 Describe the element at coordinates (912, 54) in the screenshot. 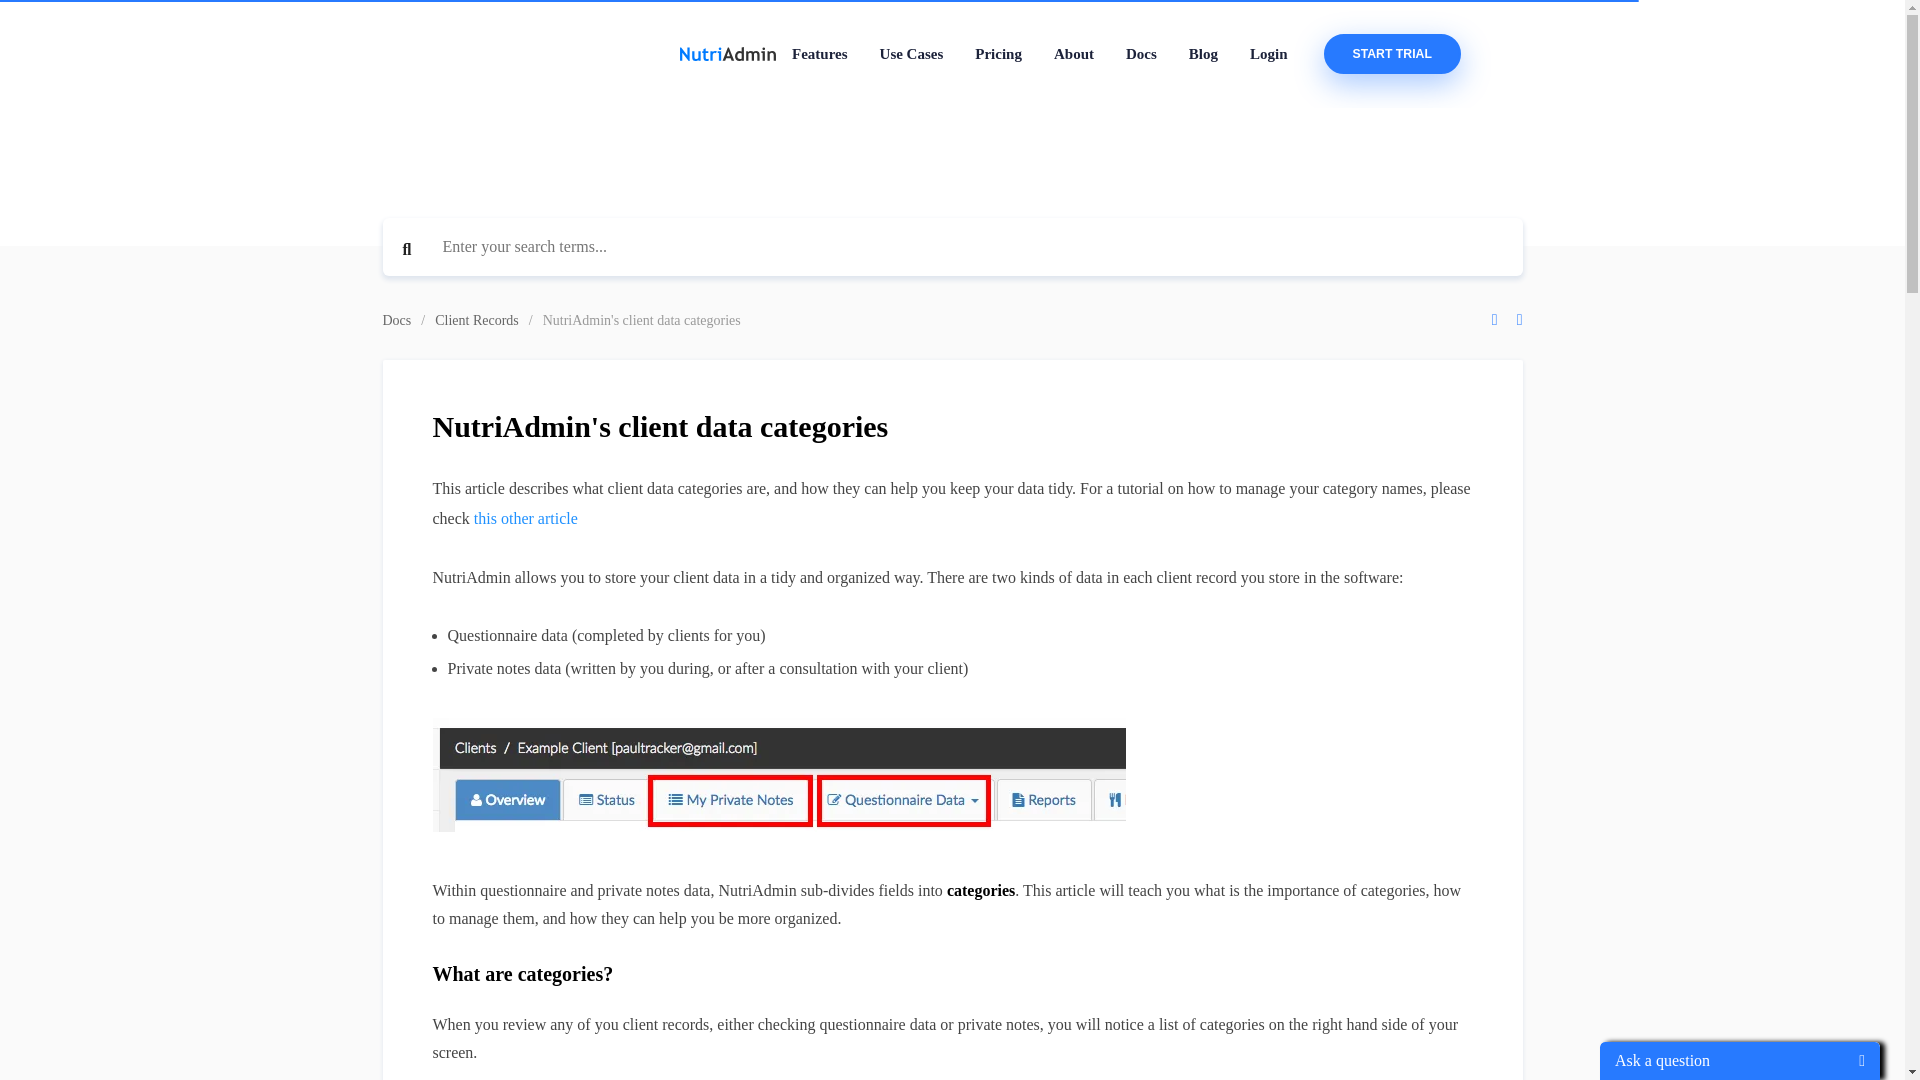

I see `Use Cases` at that location.